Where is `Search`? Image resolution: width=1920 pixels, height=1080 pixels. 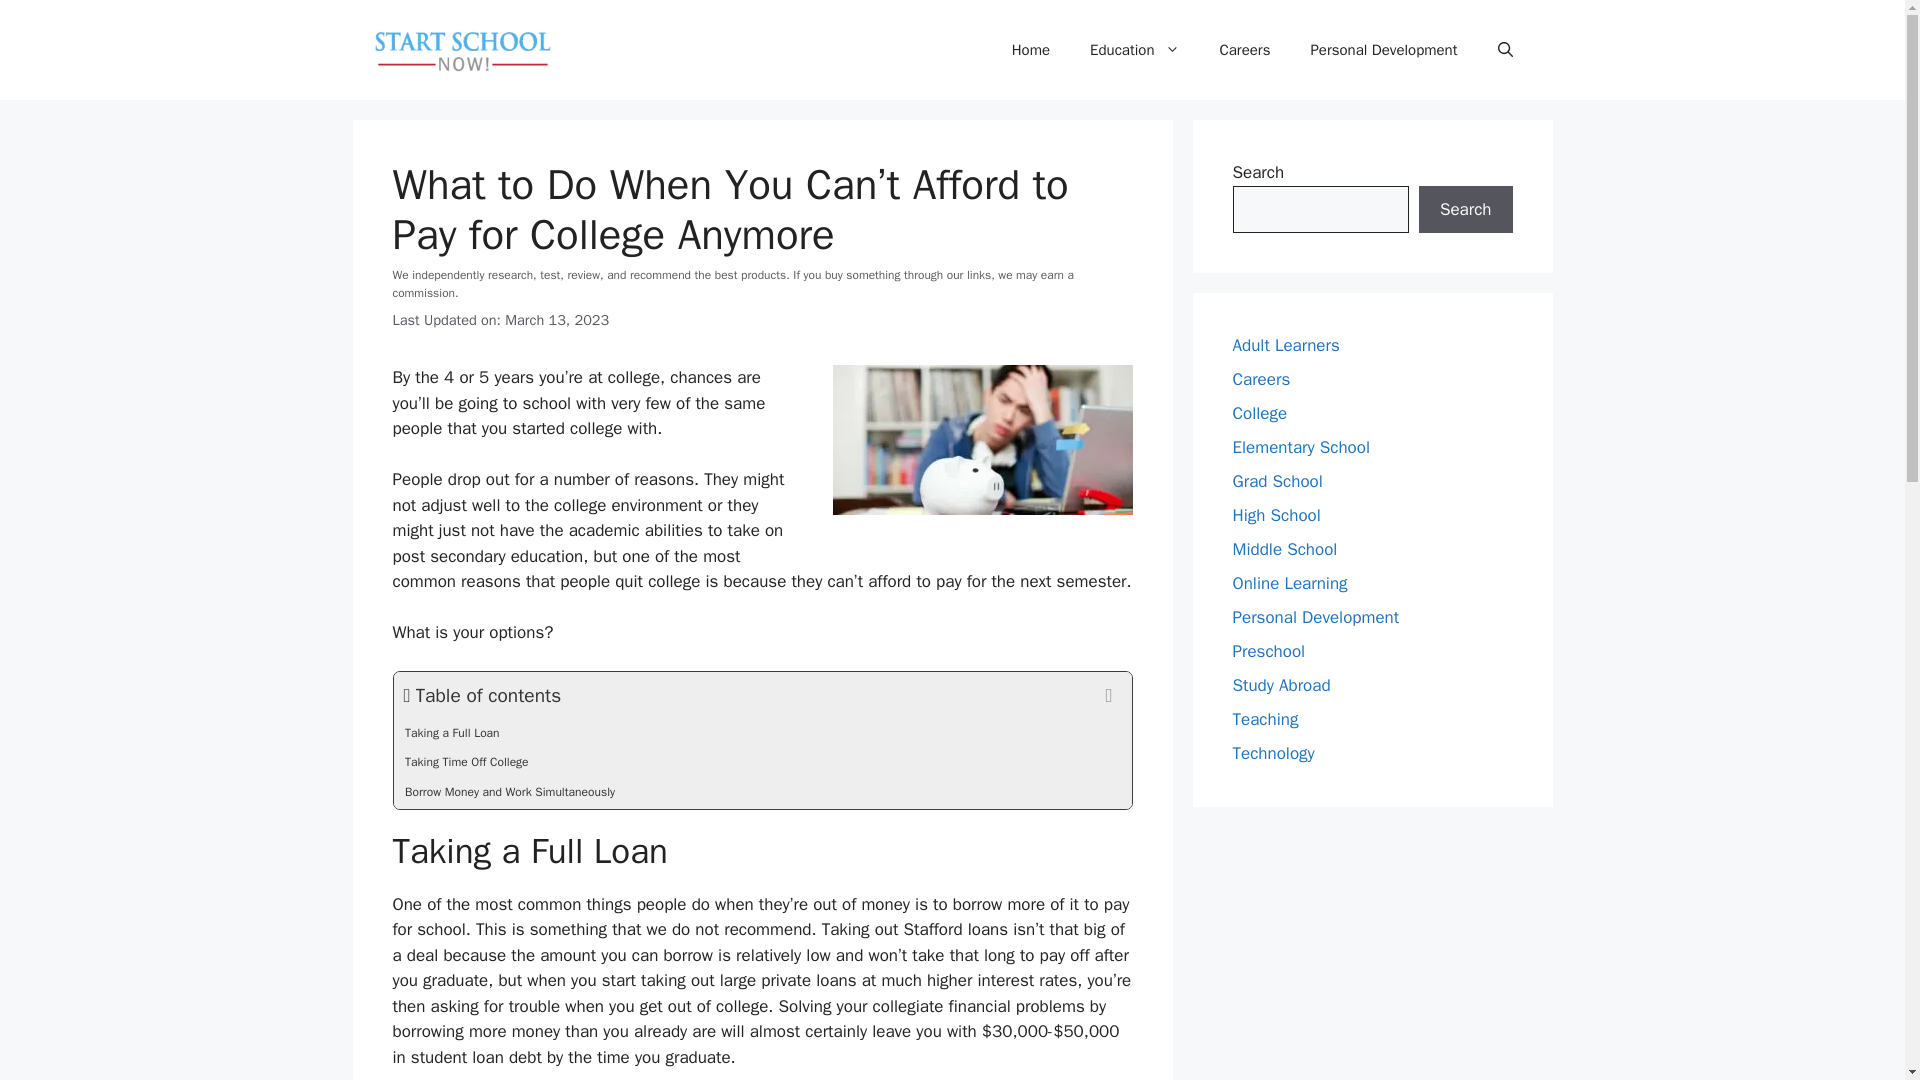 Search is located at coordinates (1465, 210).